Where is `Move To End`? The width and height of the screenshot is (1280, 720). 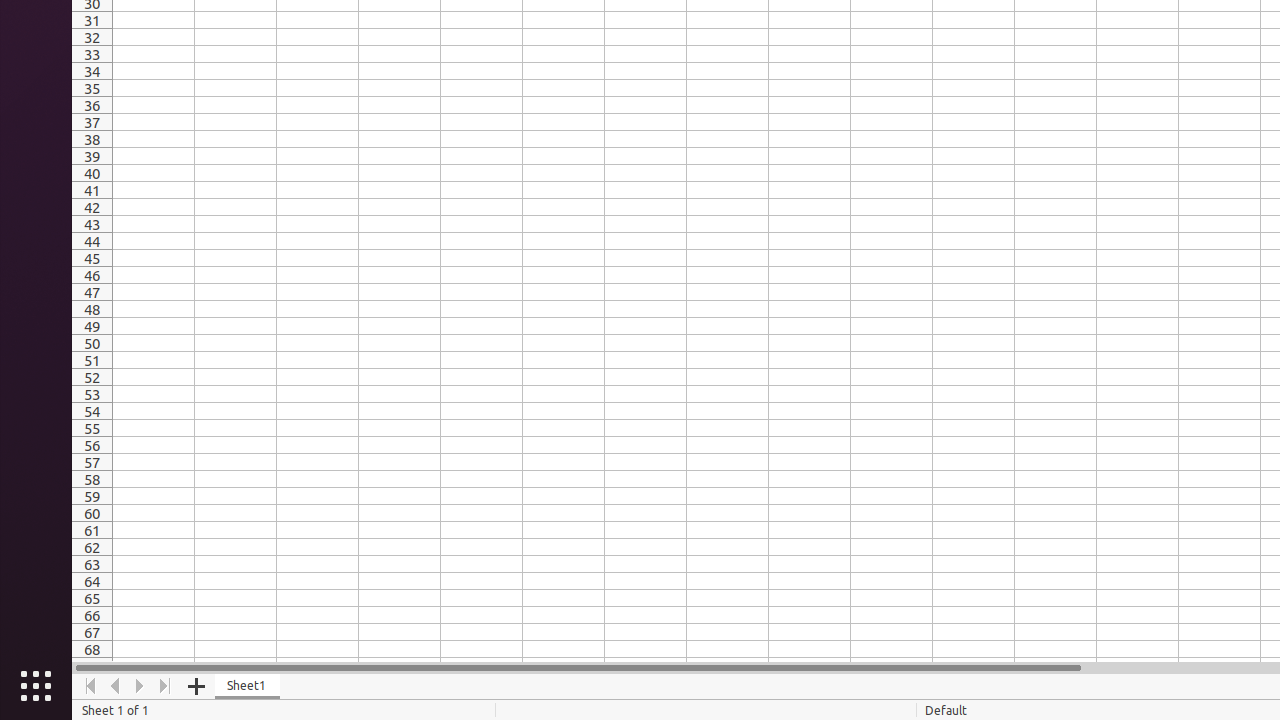
Move To End is located at coordinates (166, 686).